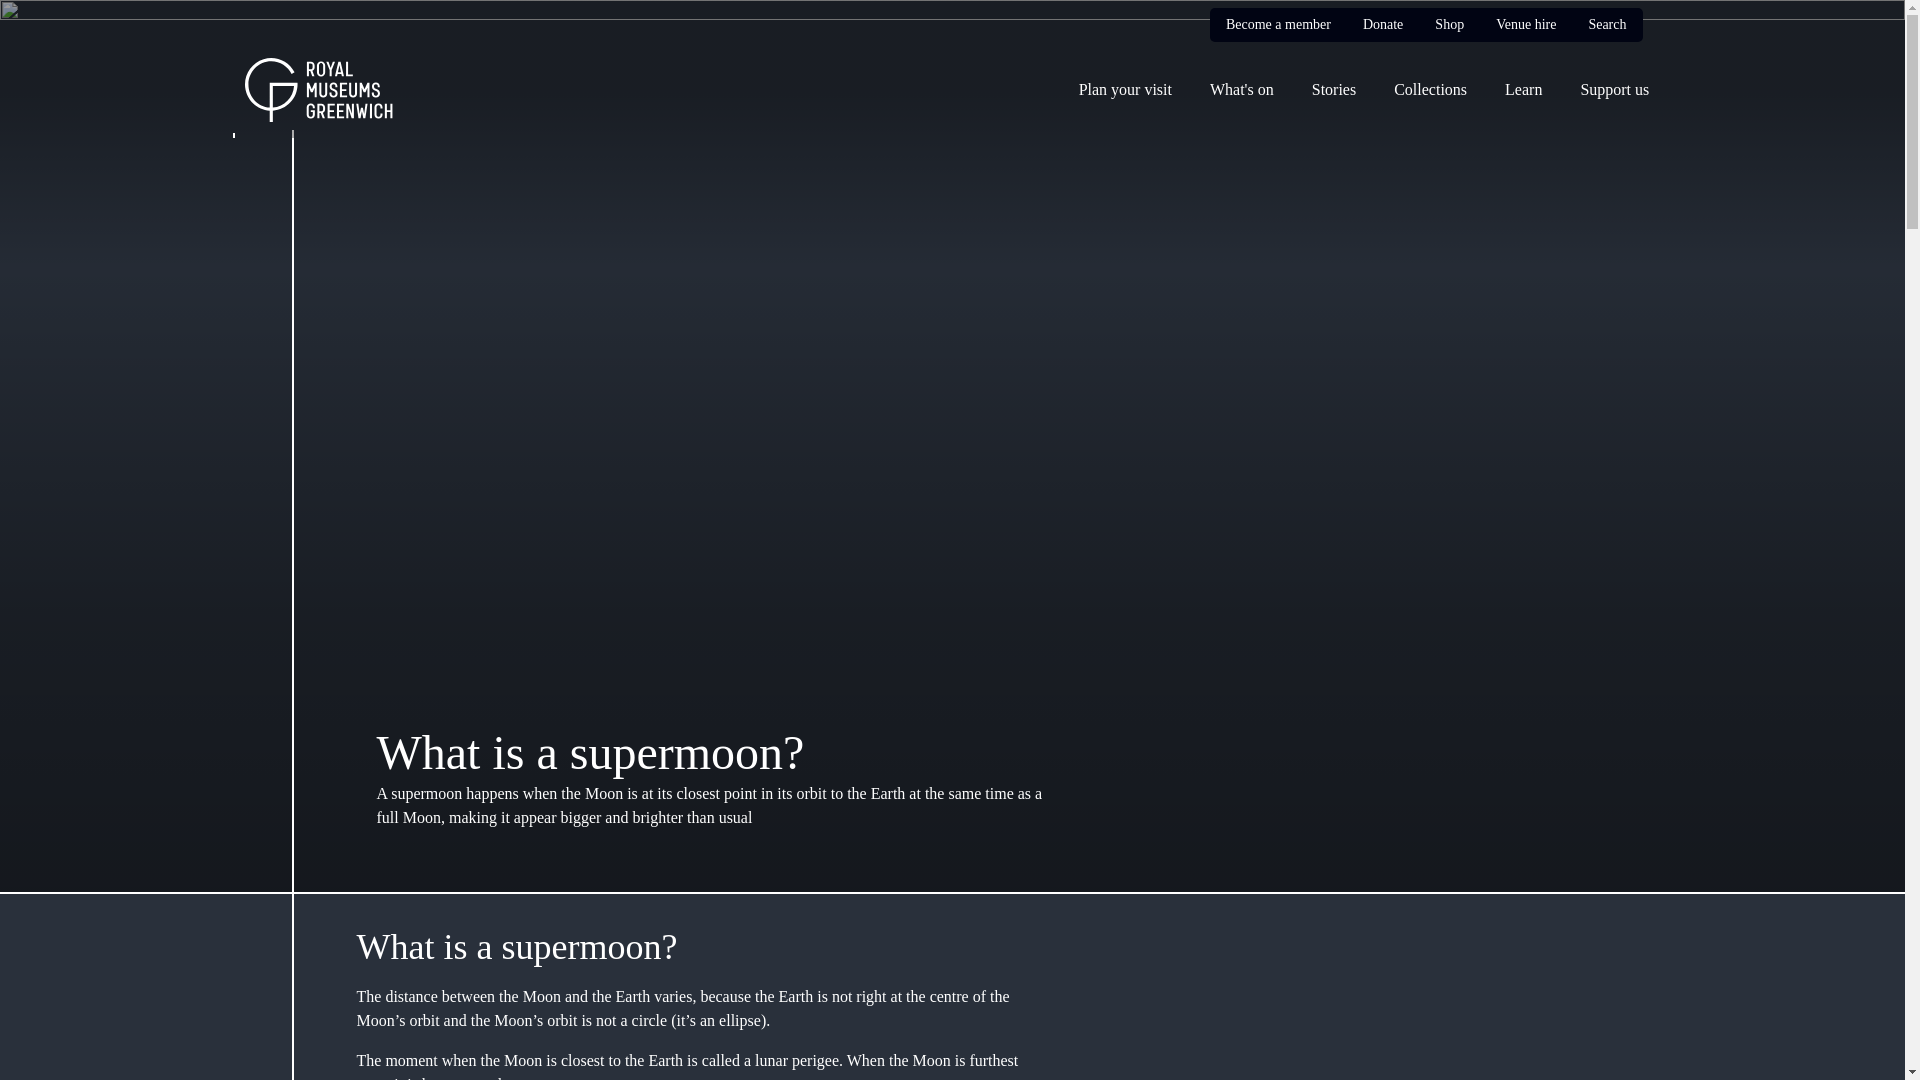 The image size is (1920, 1080). I want to click on Venue hire, so click(1525, 24).